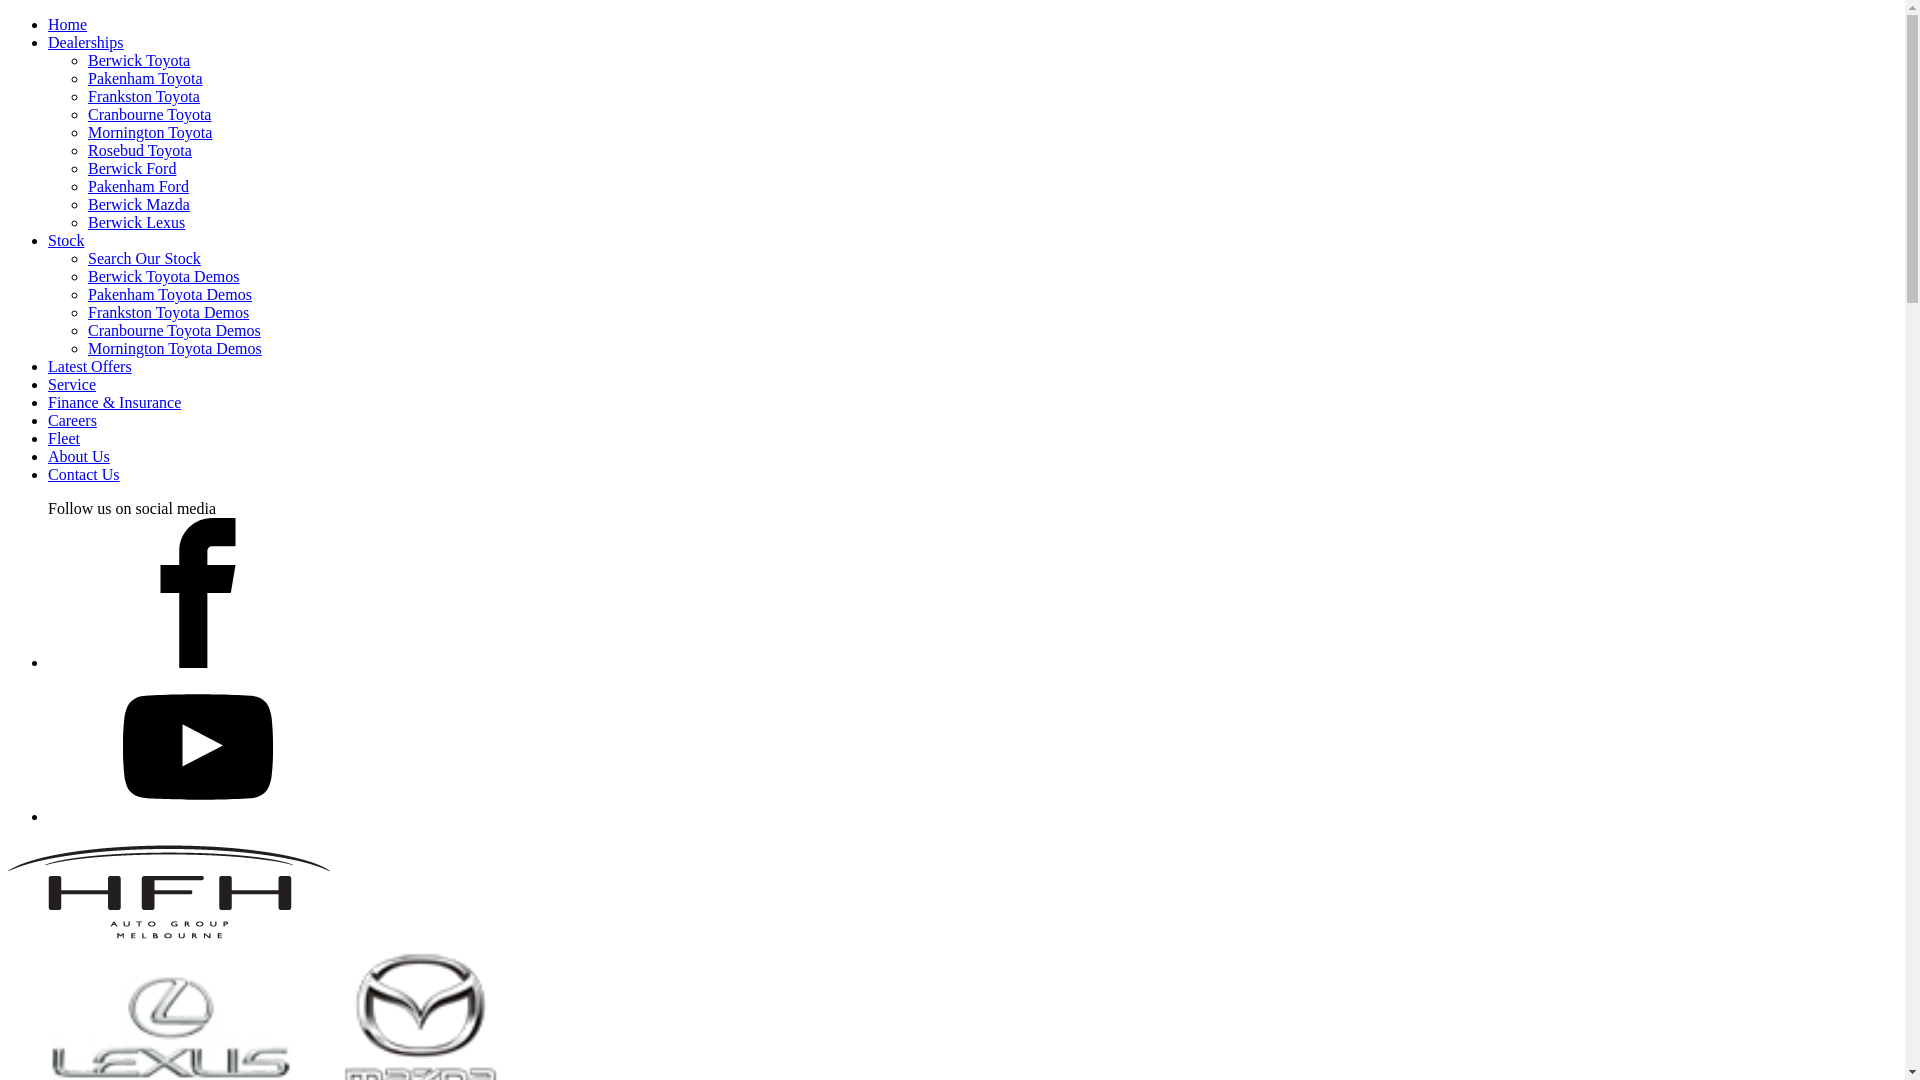 Image resolution: width=1920 pixels, height=1080 pixels. What do you see at coordinates (86, 42) in the screenshot?
I see `Dealerships` at bounding box center [86, 42].